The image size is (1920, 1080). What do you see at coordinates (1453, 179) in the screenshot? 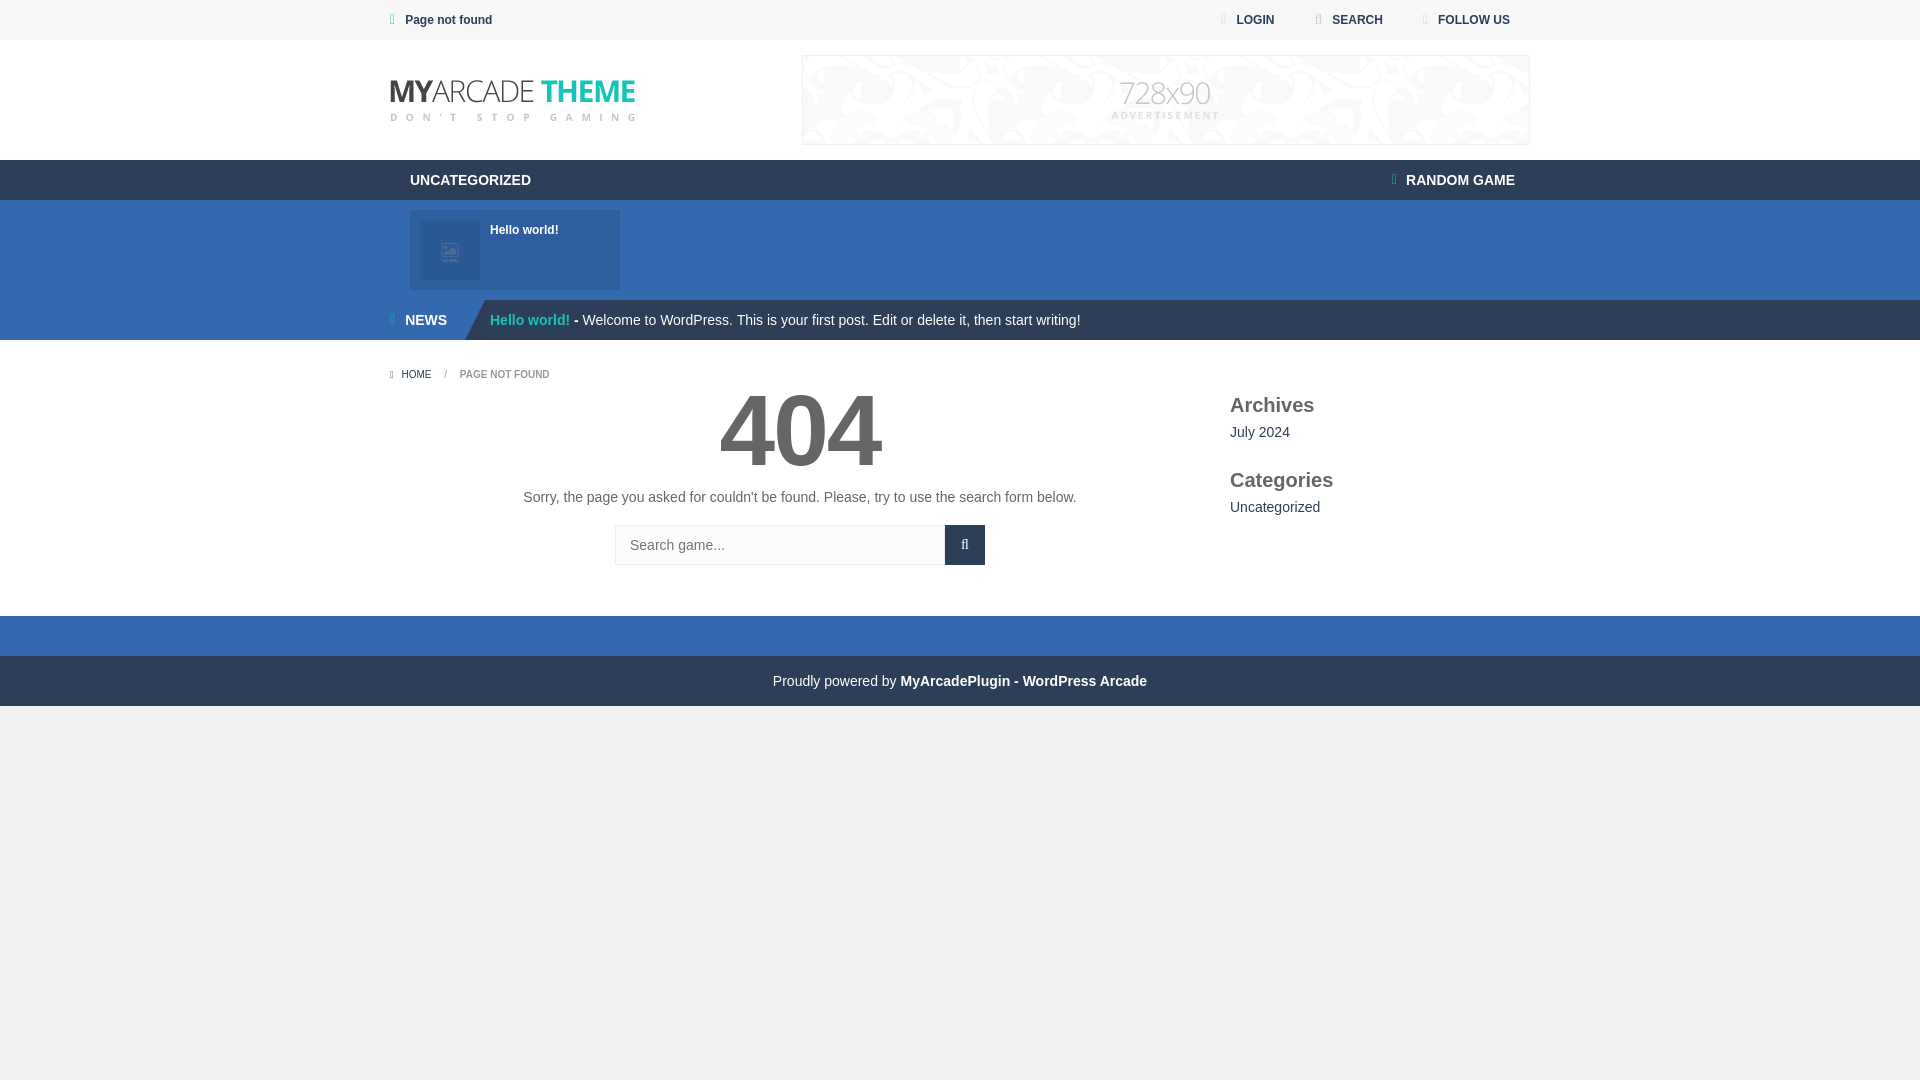
I see `Play a random game!` at bounding box center [1453, 179].